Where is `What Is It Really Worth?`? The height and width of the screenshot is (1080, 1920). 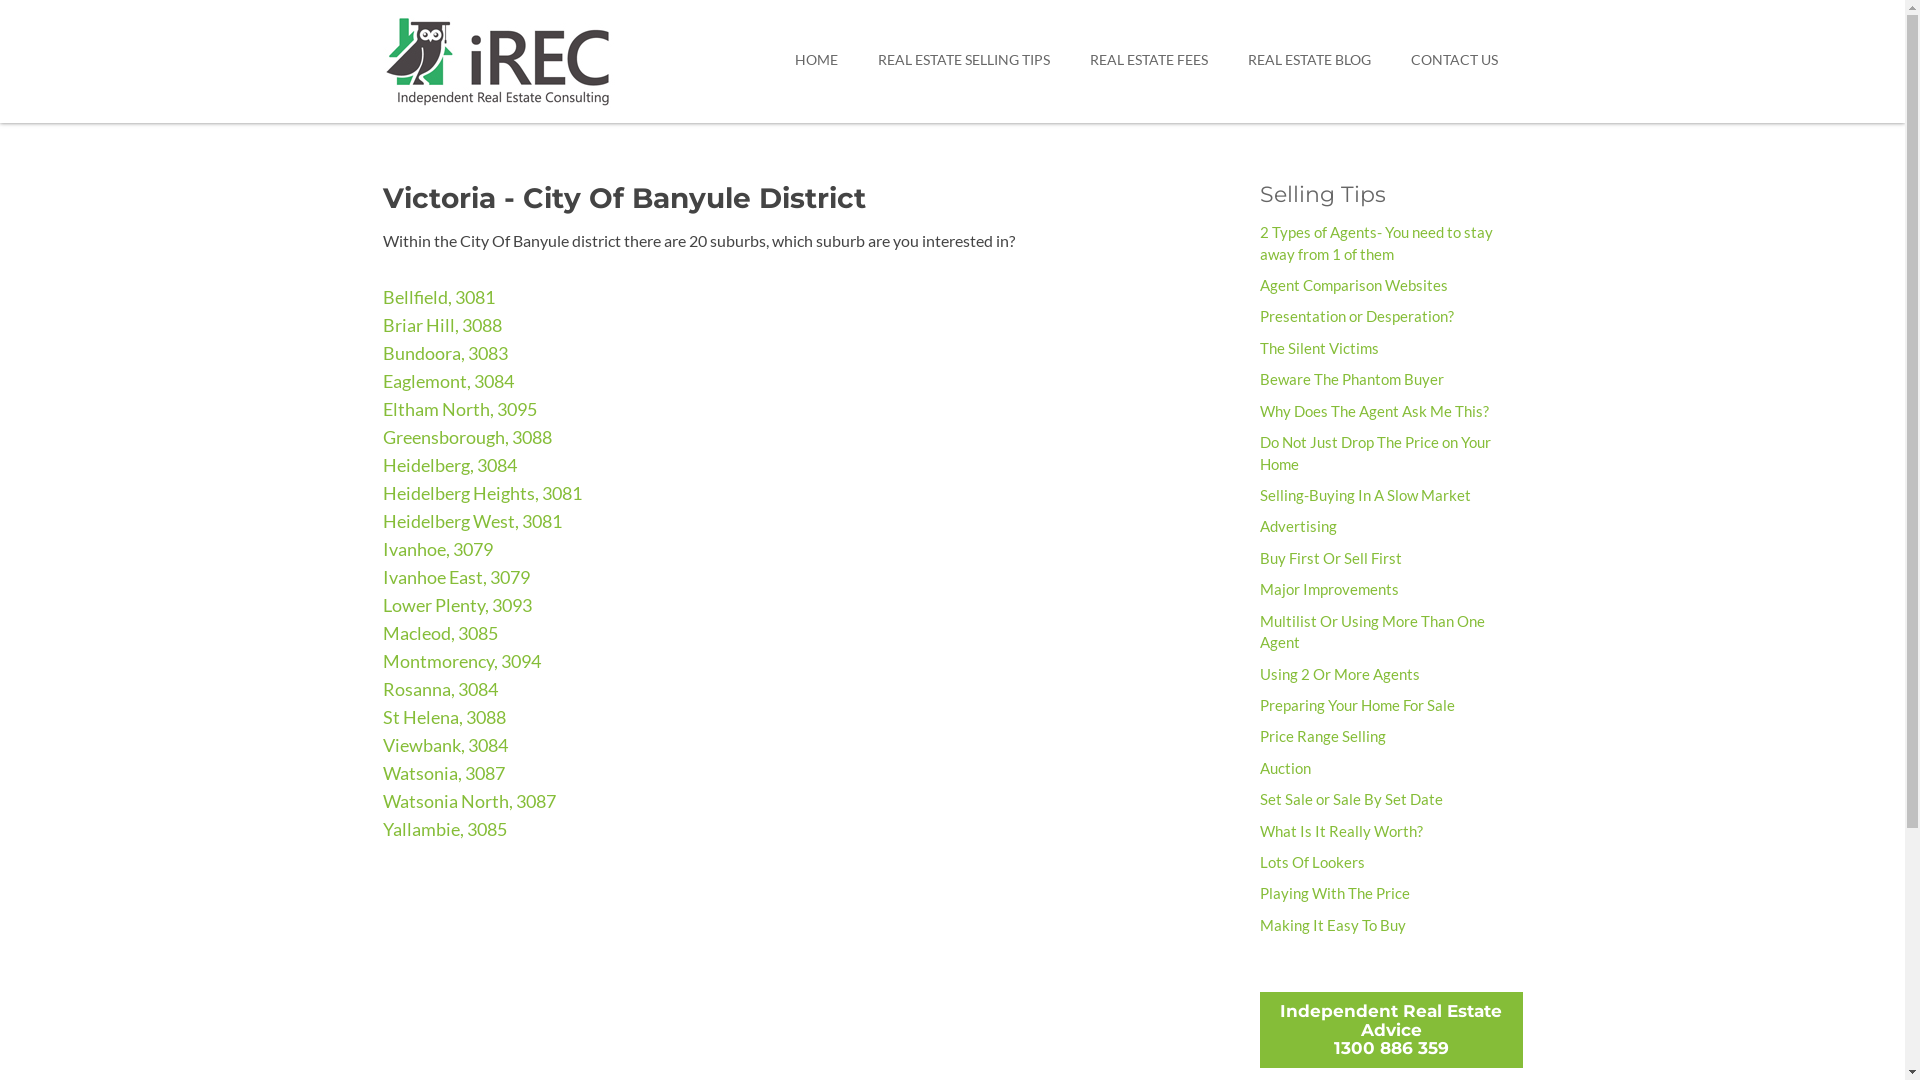 What Is It Really Worth? is located at coordinates (1342, 831).